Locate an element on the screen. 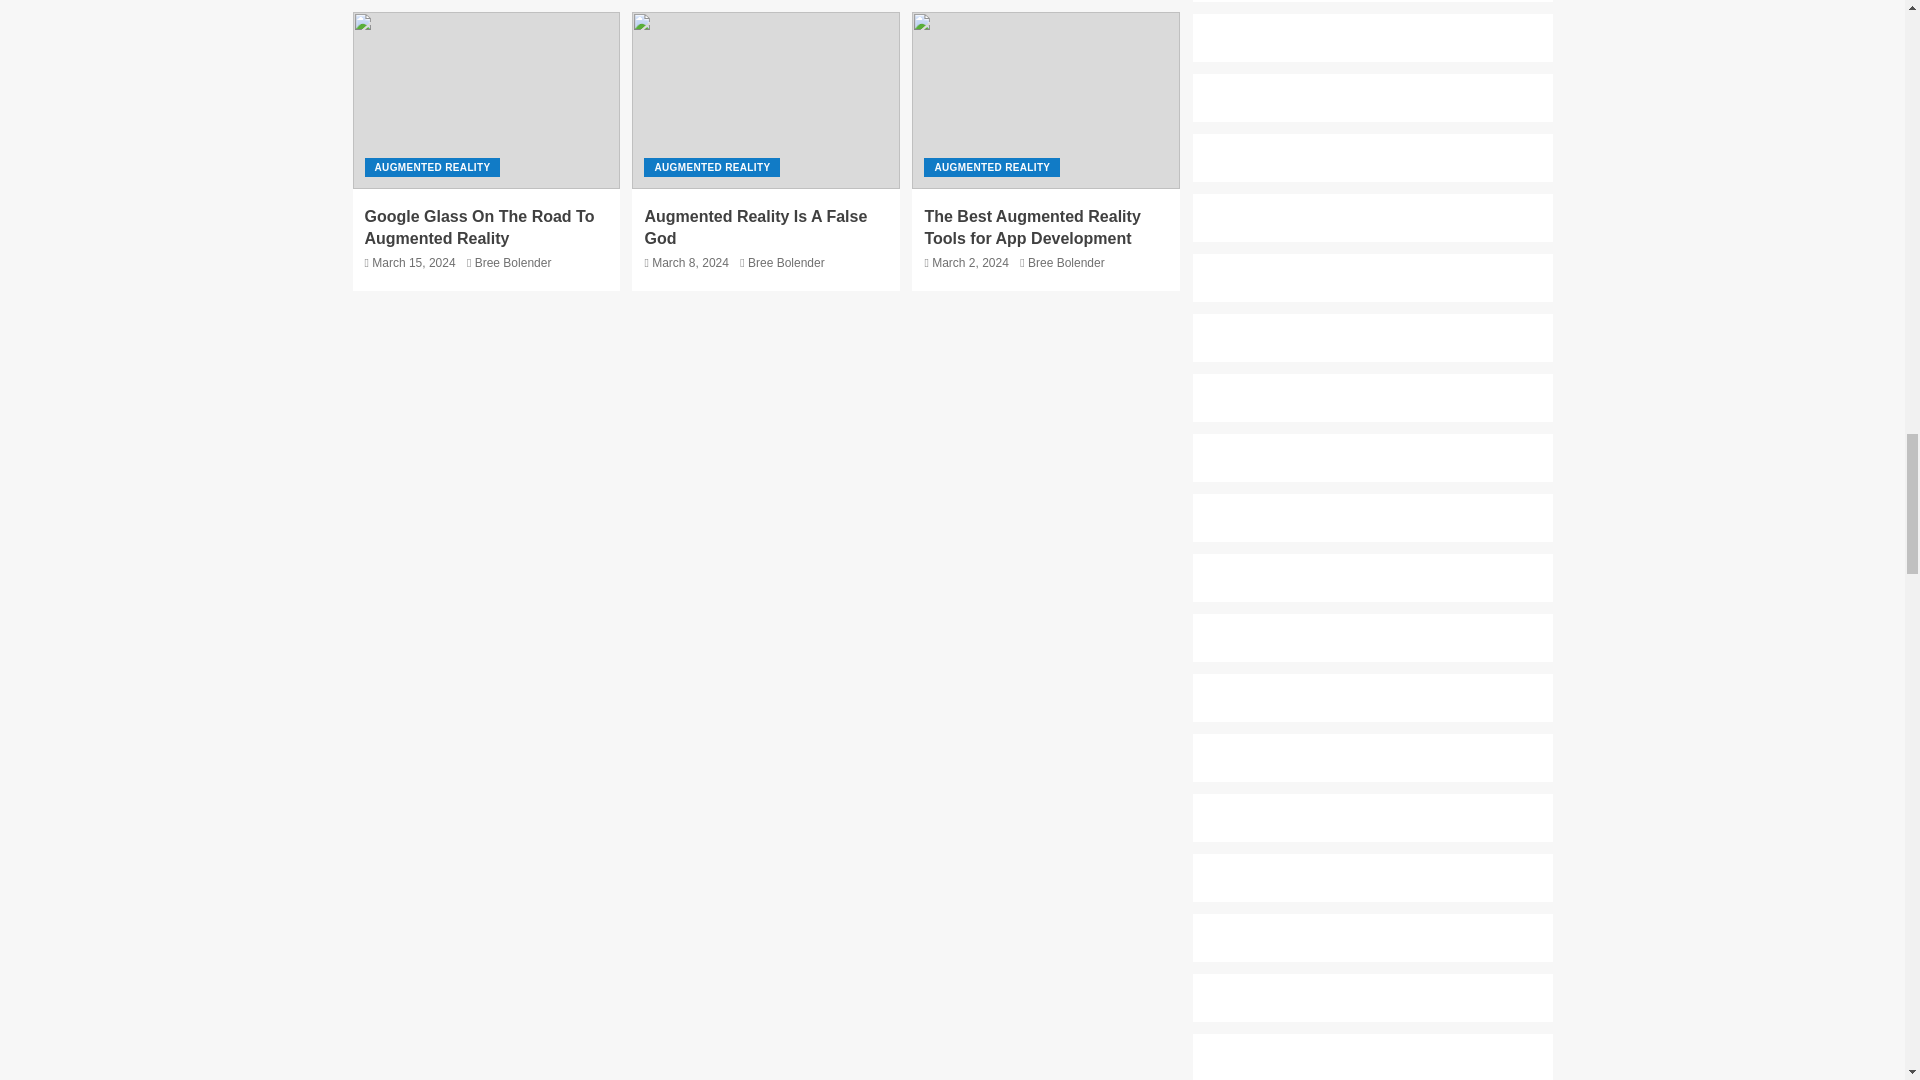 This screenshot has width=1920, height=1080. The Best Augmented Reality Tools for App Development is located at coordinates (1032, 227).